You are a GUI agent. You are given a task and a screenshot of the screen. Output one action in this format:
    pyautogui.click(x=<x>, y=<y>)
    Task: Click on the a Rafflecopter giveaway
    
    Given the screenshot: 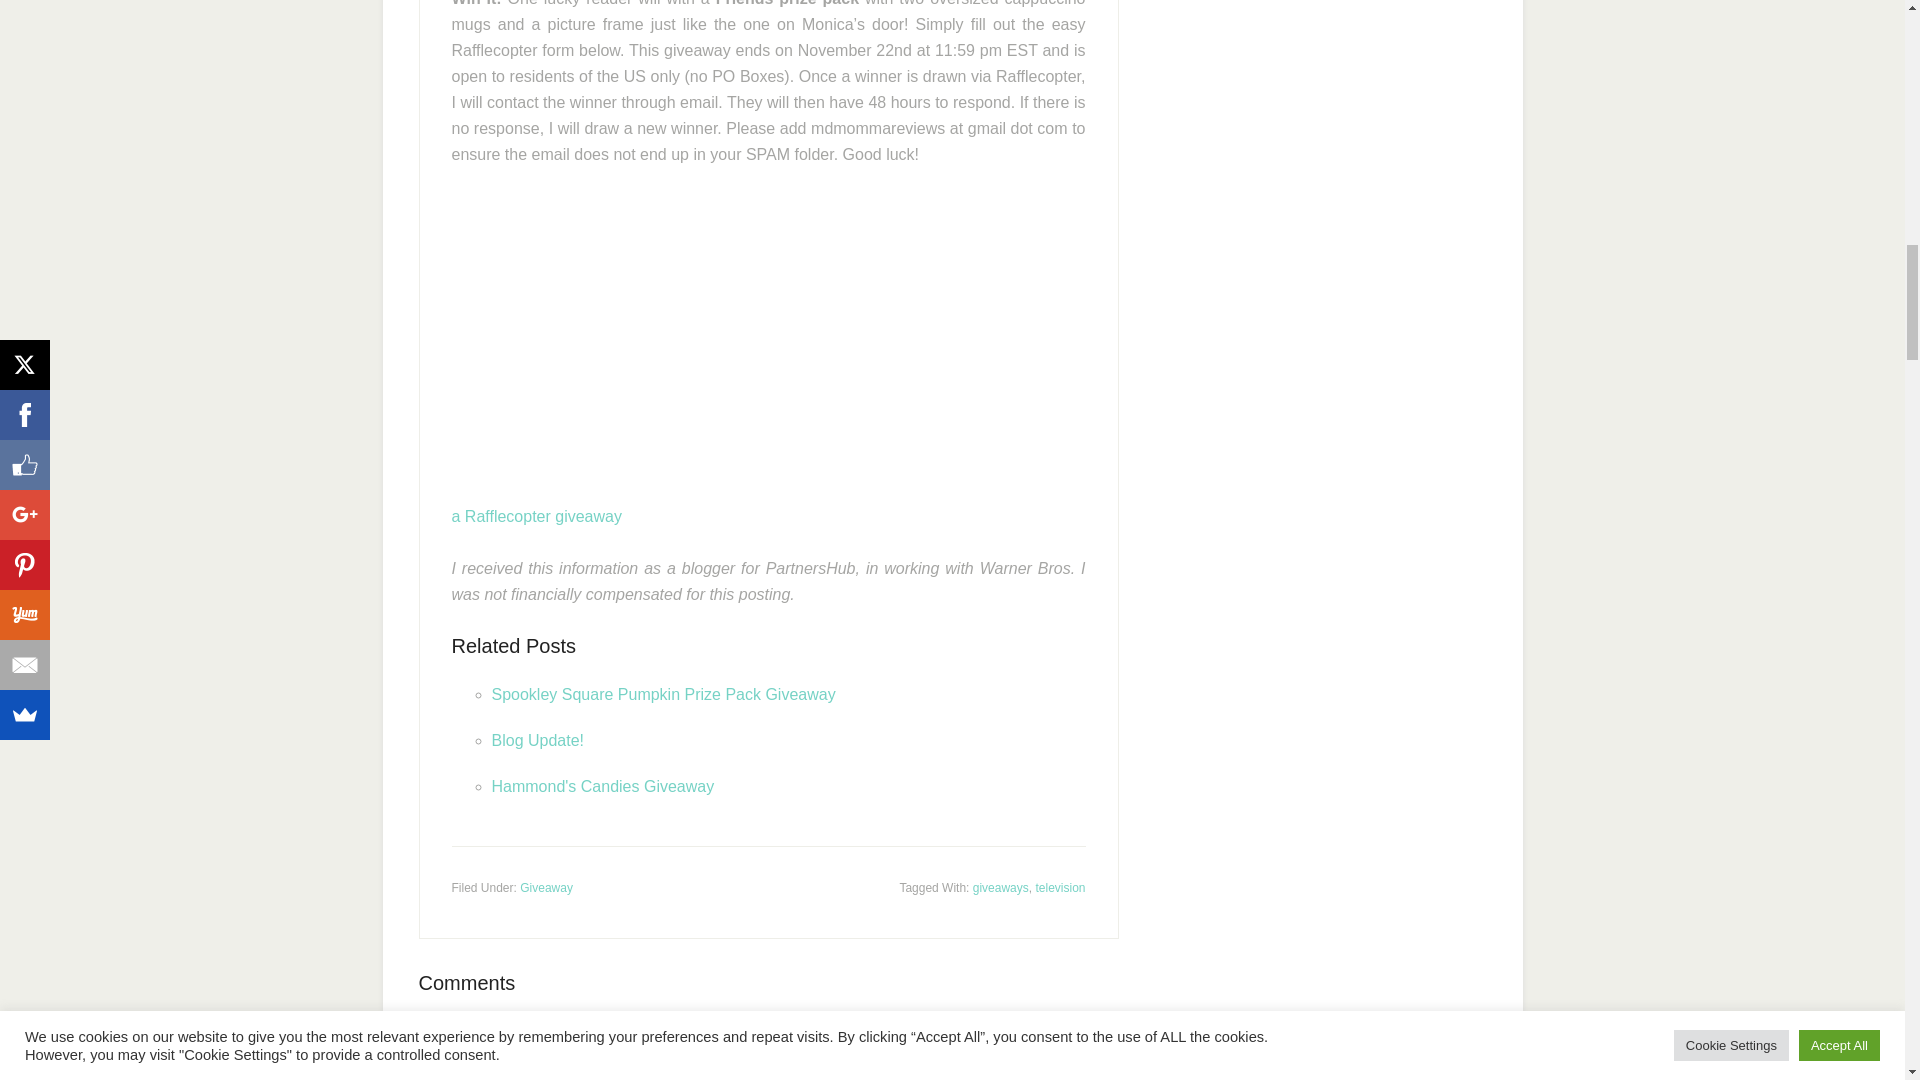 What is the action you would take?
    pyautogui.click(x=536, y=516)
    